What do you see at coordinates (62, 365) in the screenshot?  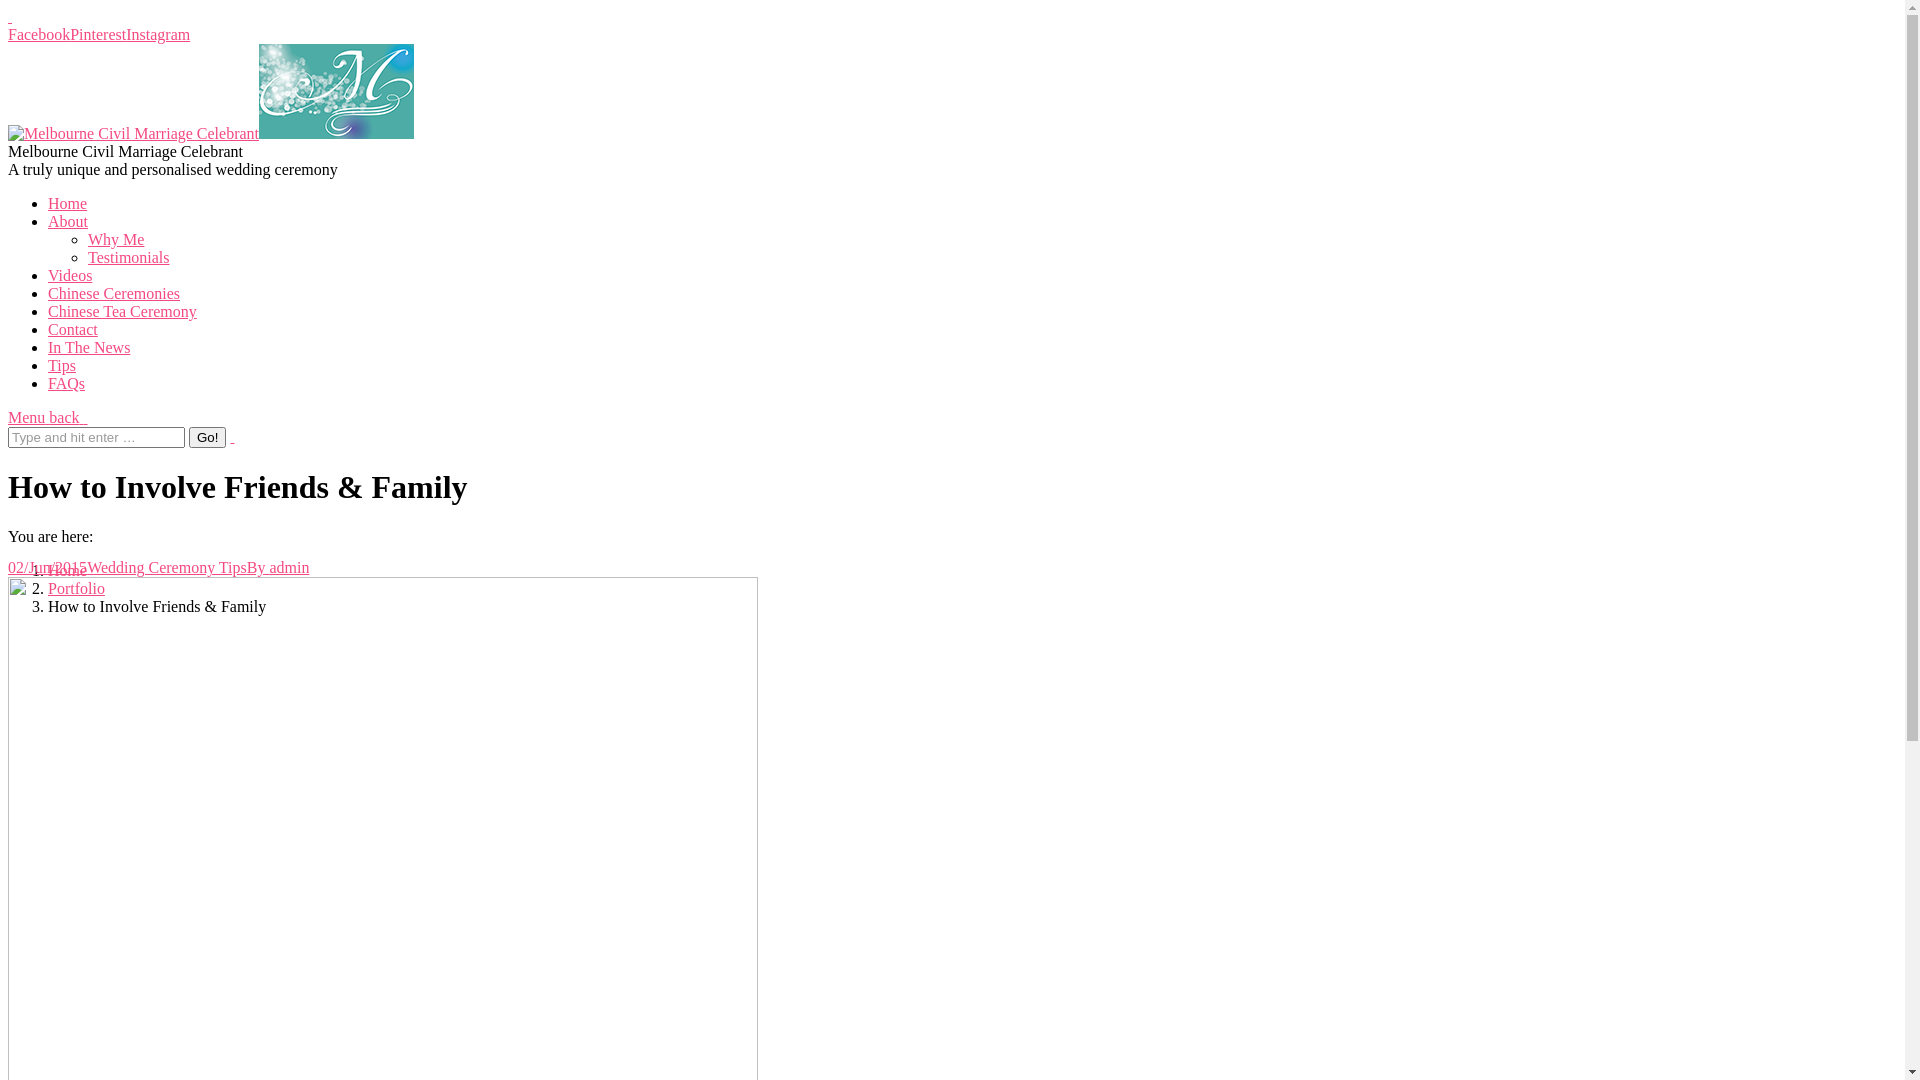 I see `Tips` at bounding box center [62, 365].